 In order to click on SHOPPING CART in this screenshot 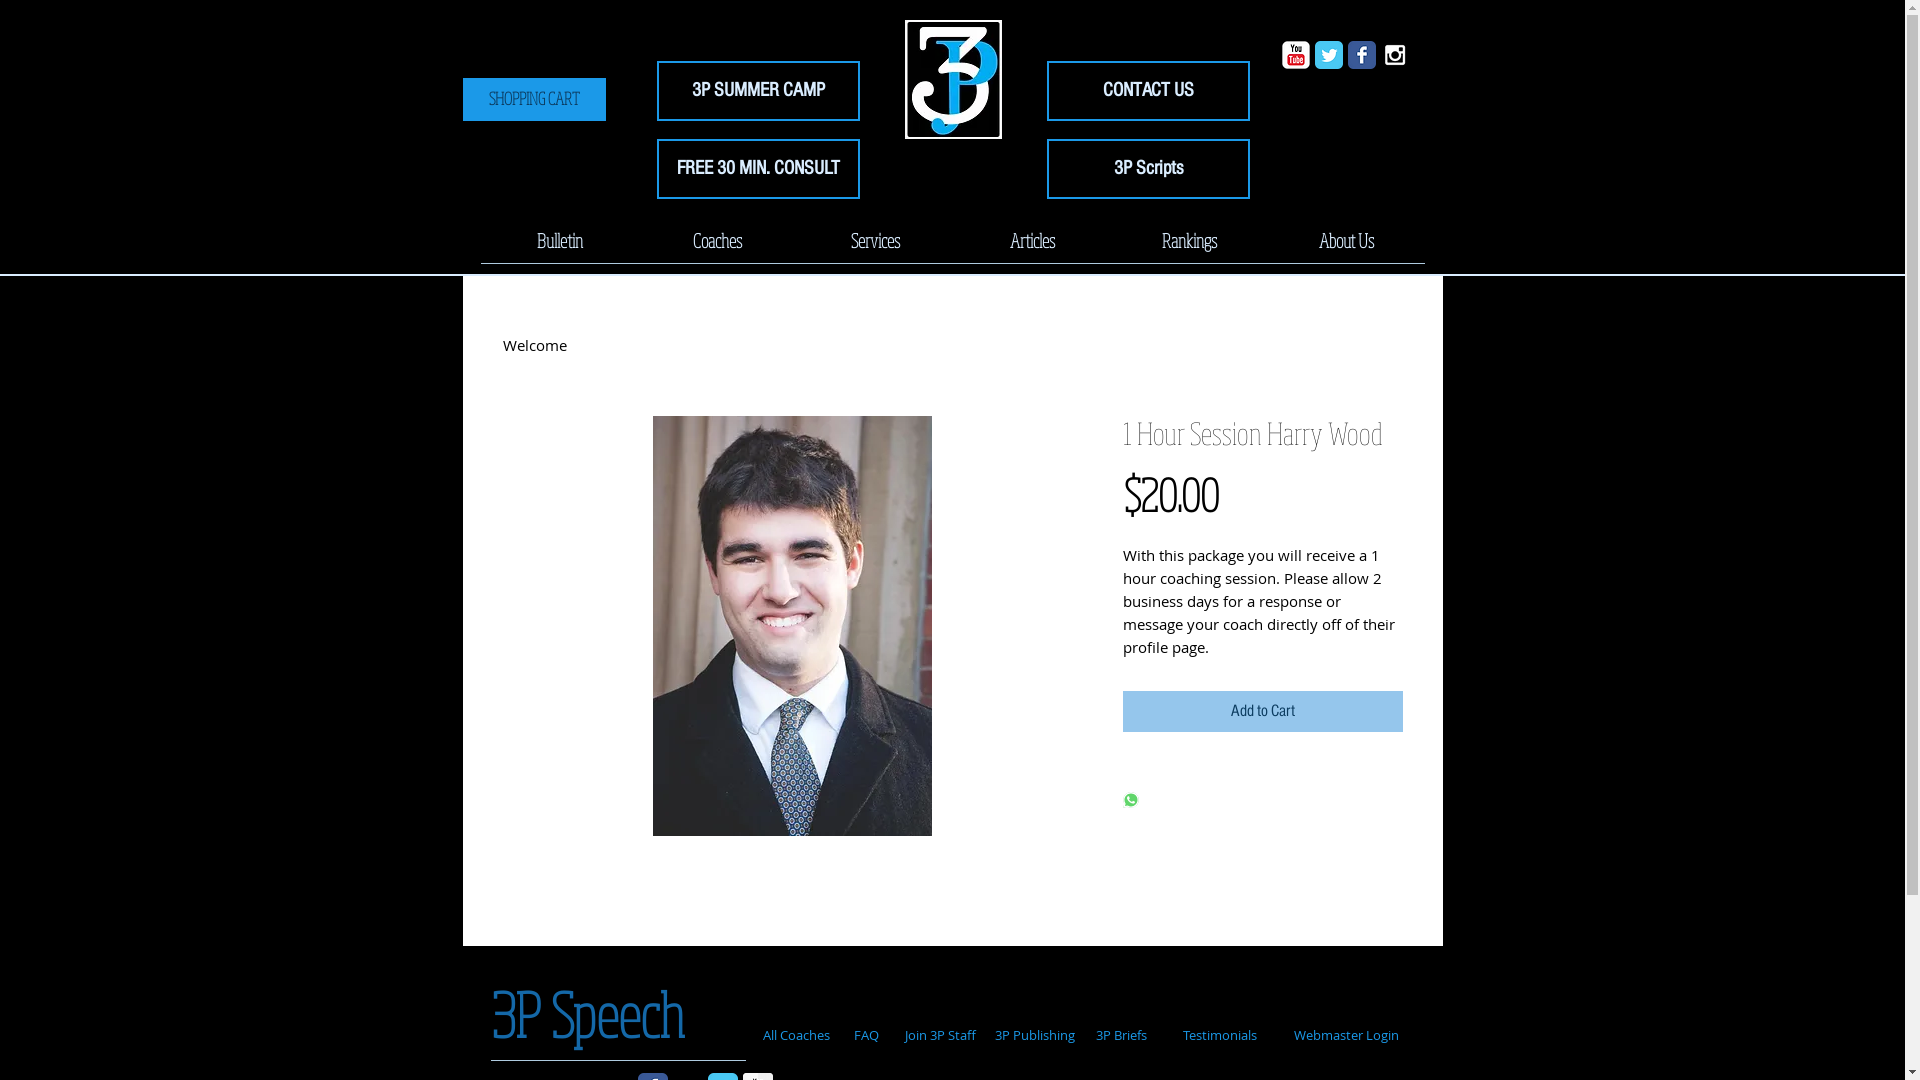, I will do `click(534, 99)`.